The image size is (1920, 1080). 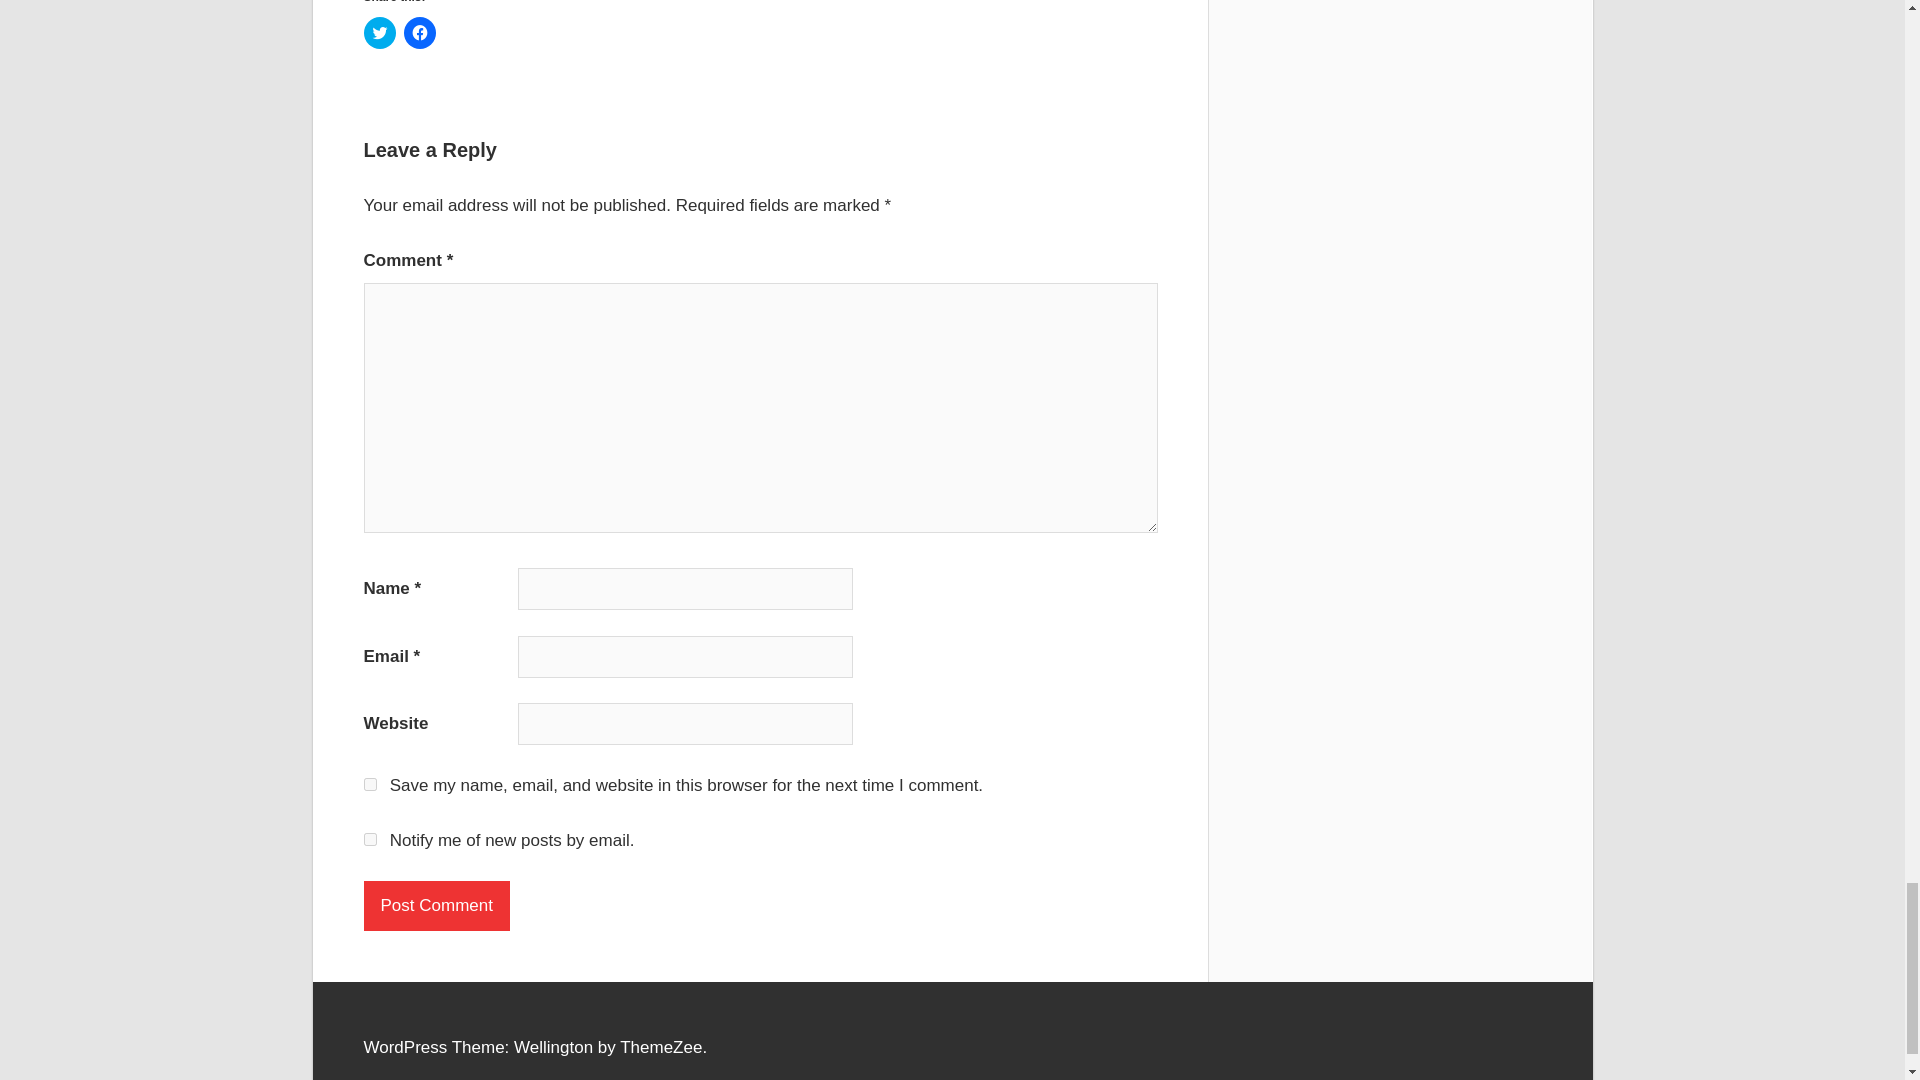 I want to click on Click to share on Twitter, so click(x=380, y=32).